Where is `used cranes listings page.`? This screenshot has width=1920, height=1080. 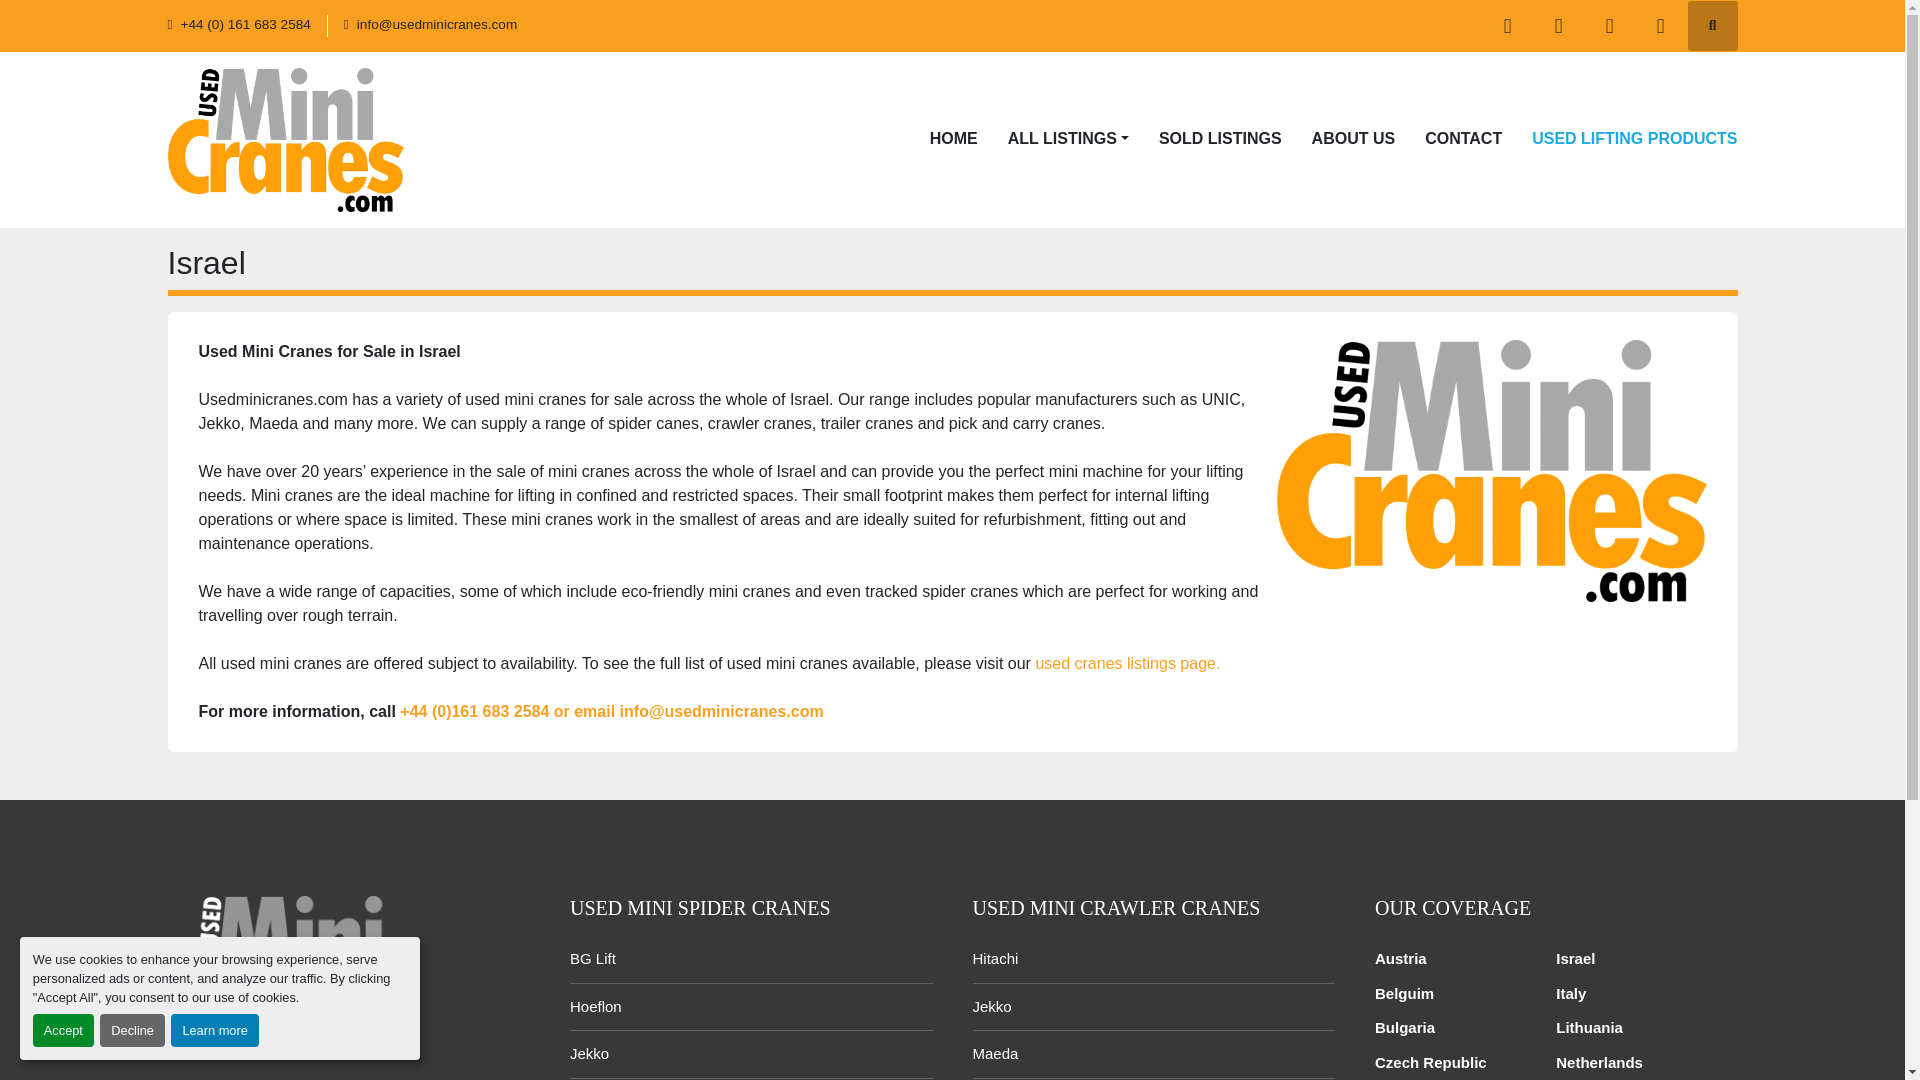 used cranes listings page. is located at coordinates (1126, 662).